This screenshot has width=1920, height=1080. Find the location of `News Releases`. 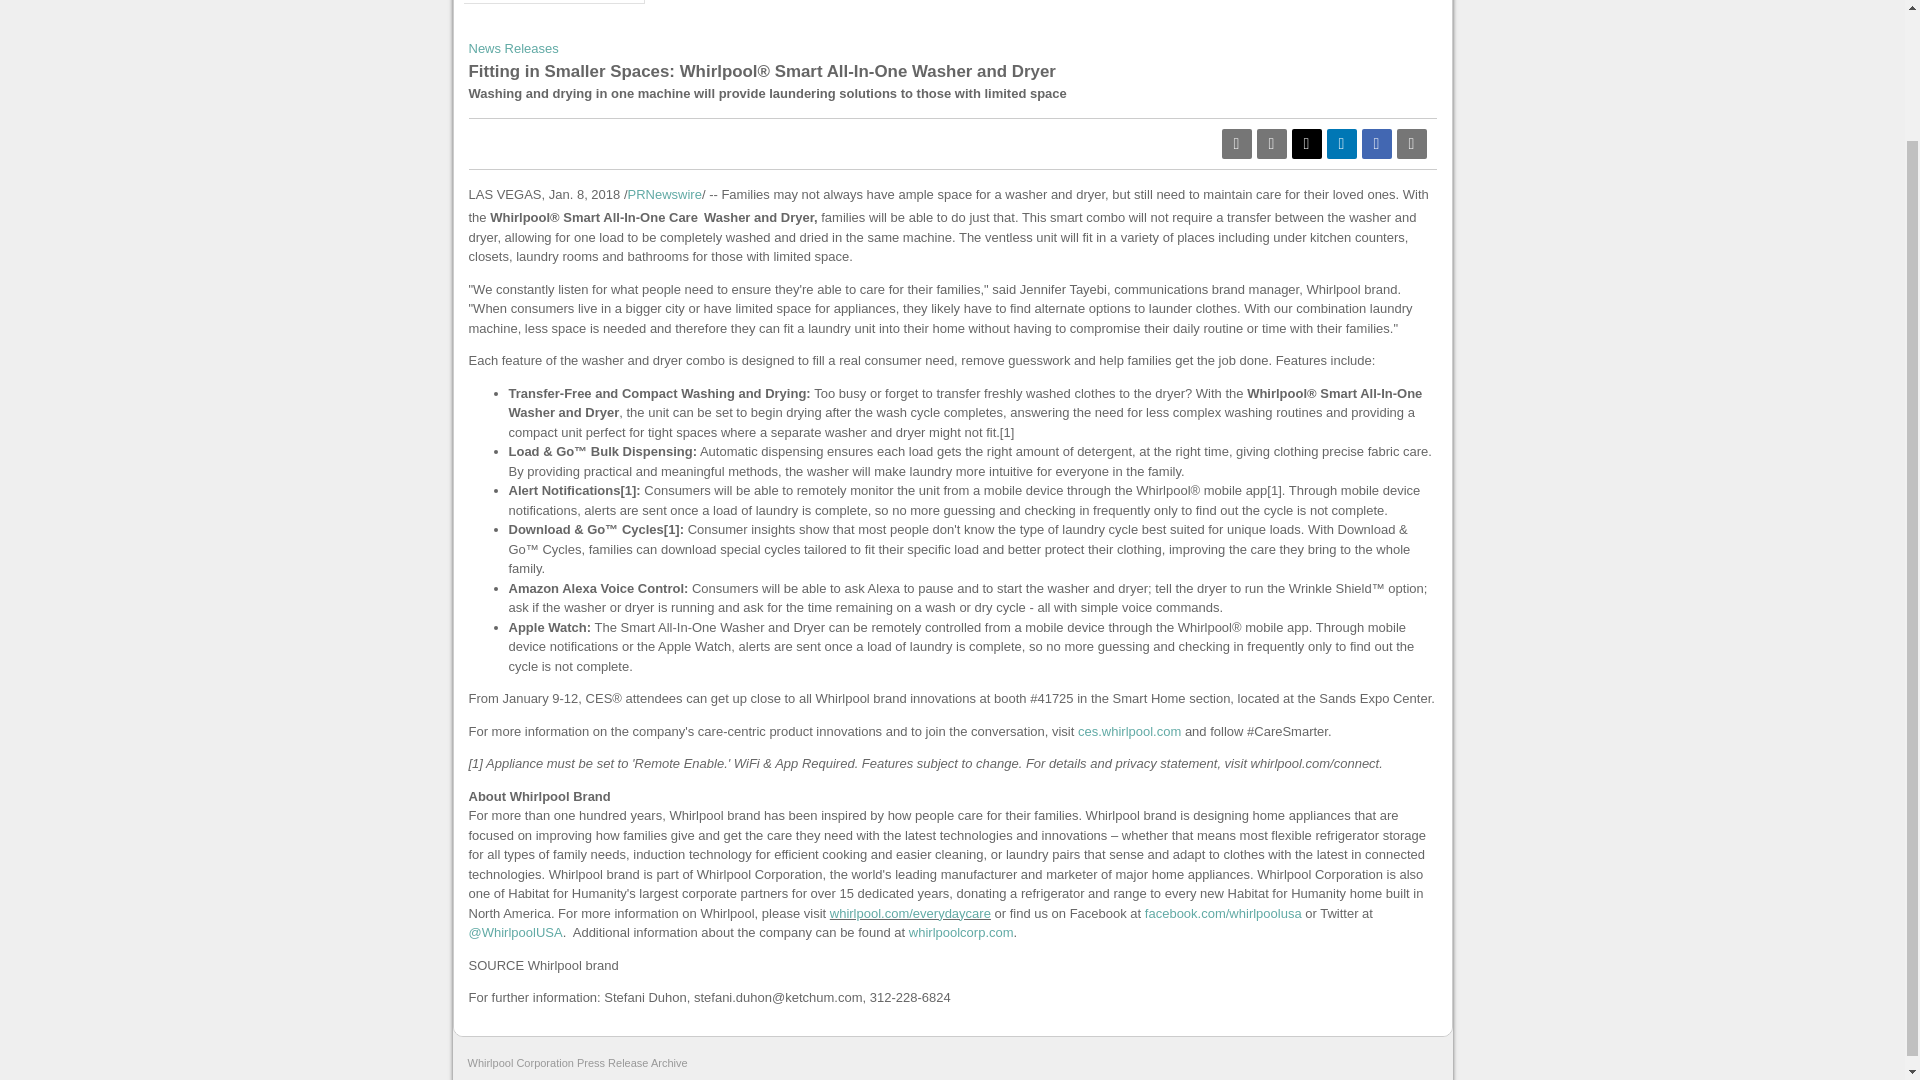

News Releases is located at coordinates (554, 2).